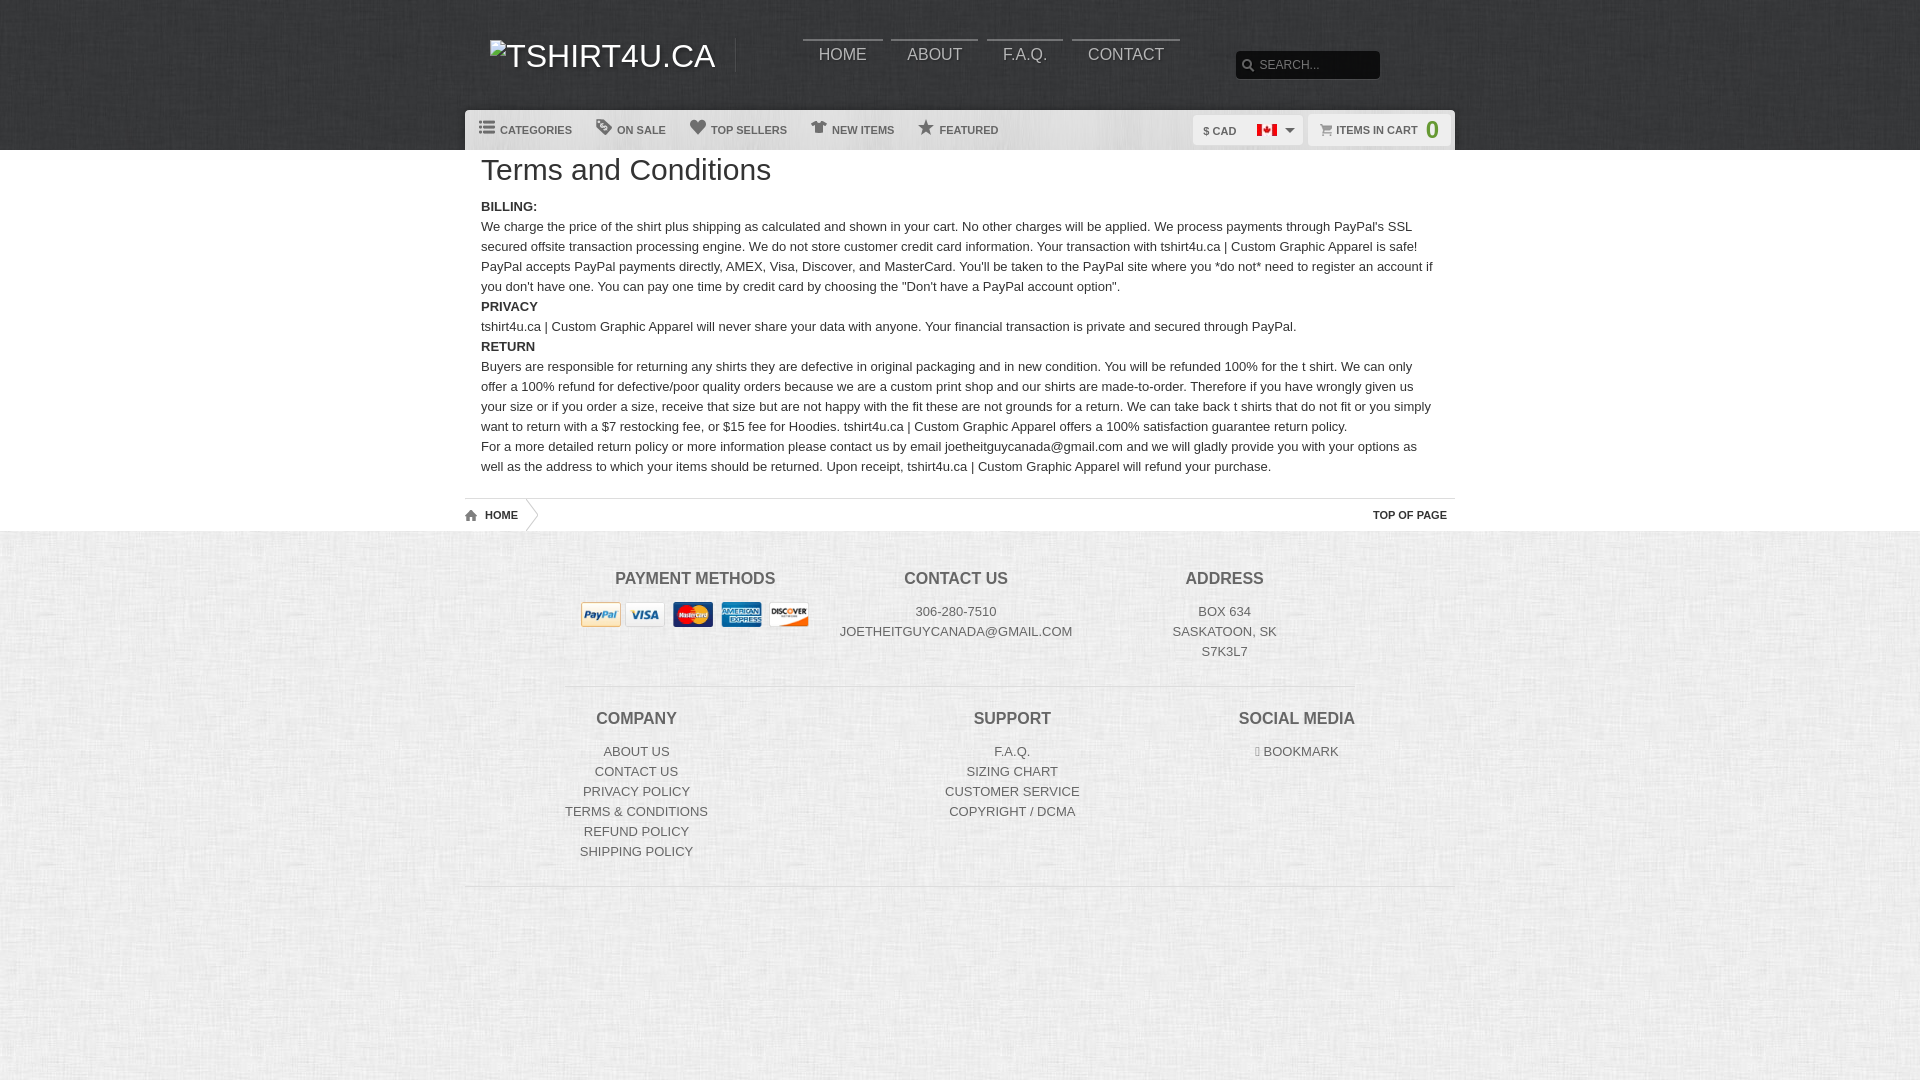 Image resolution: width=1920 pixels, height=1080 pixels. I want to click on TOP SELLERS, so click(738, 130).